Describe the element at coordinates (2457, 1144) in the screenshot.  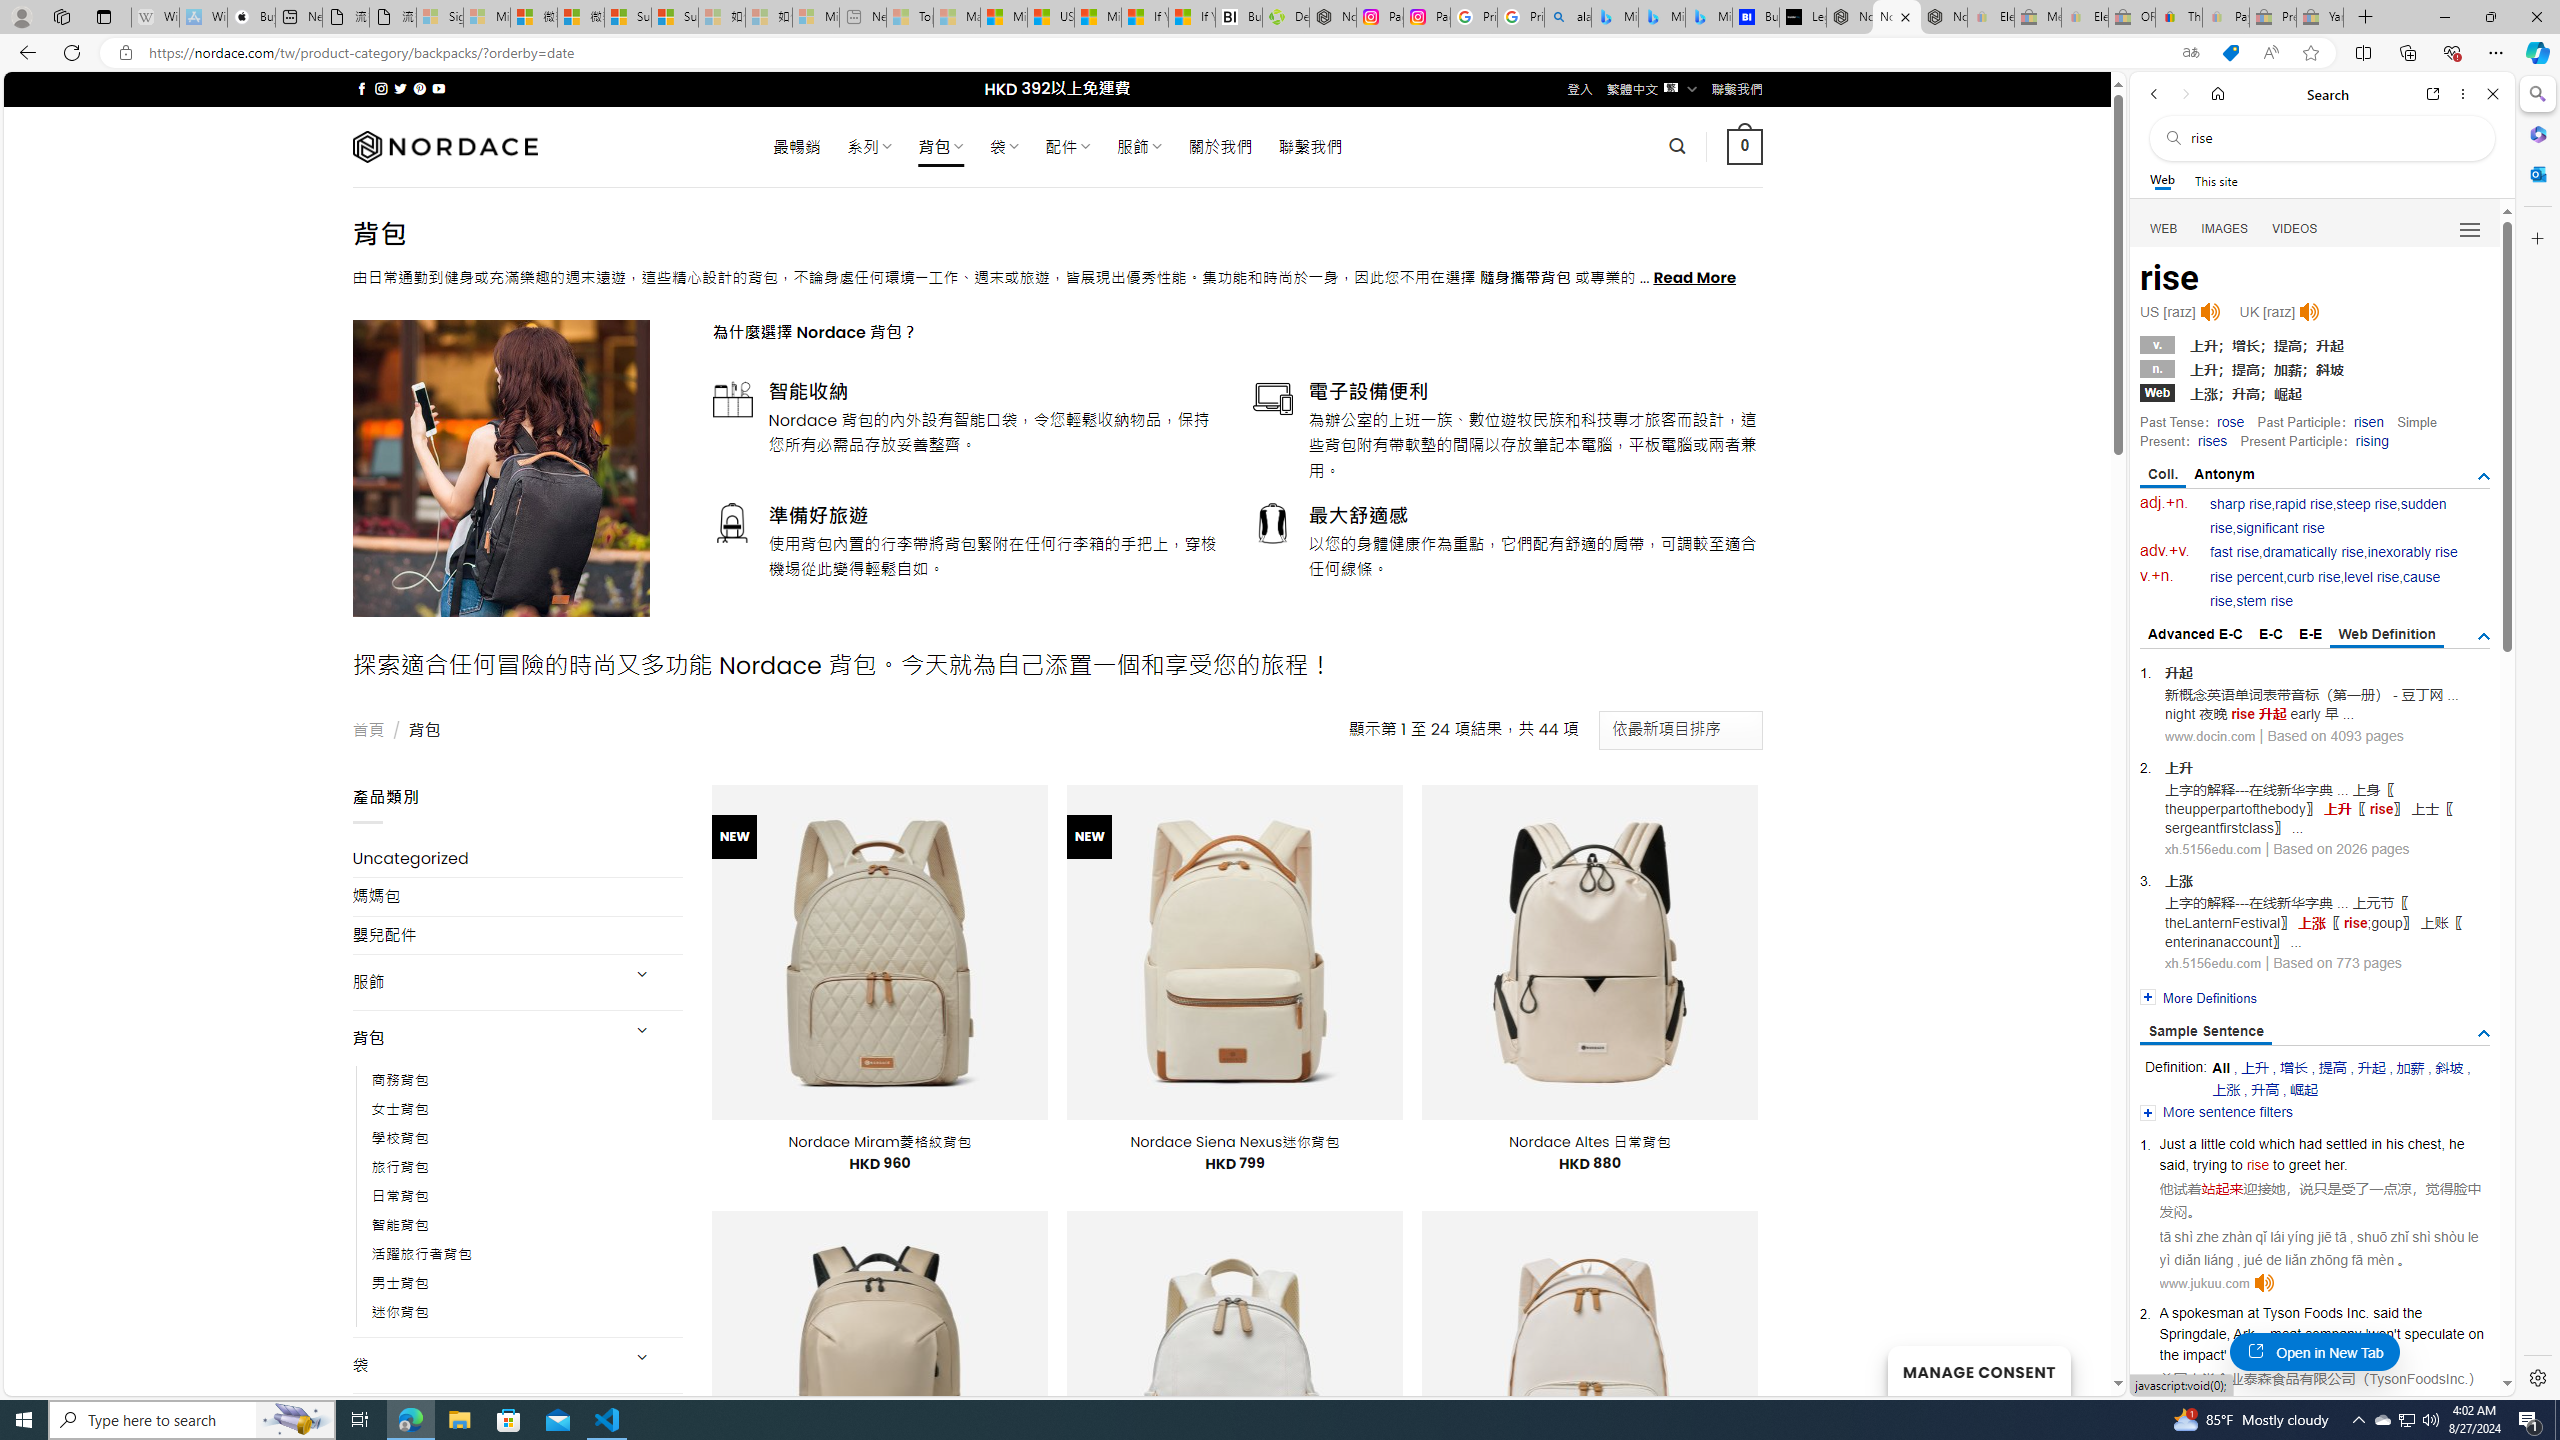
I see `he` at that location.